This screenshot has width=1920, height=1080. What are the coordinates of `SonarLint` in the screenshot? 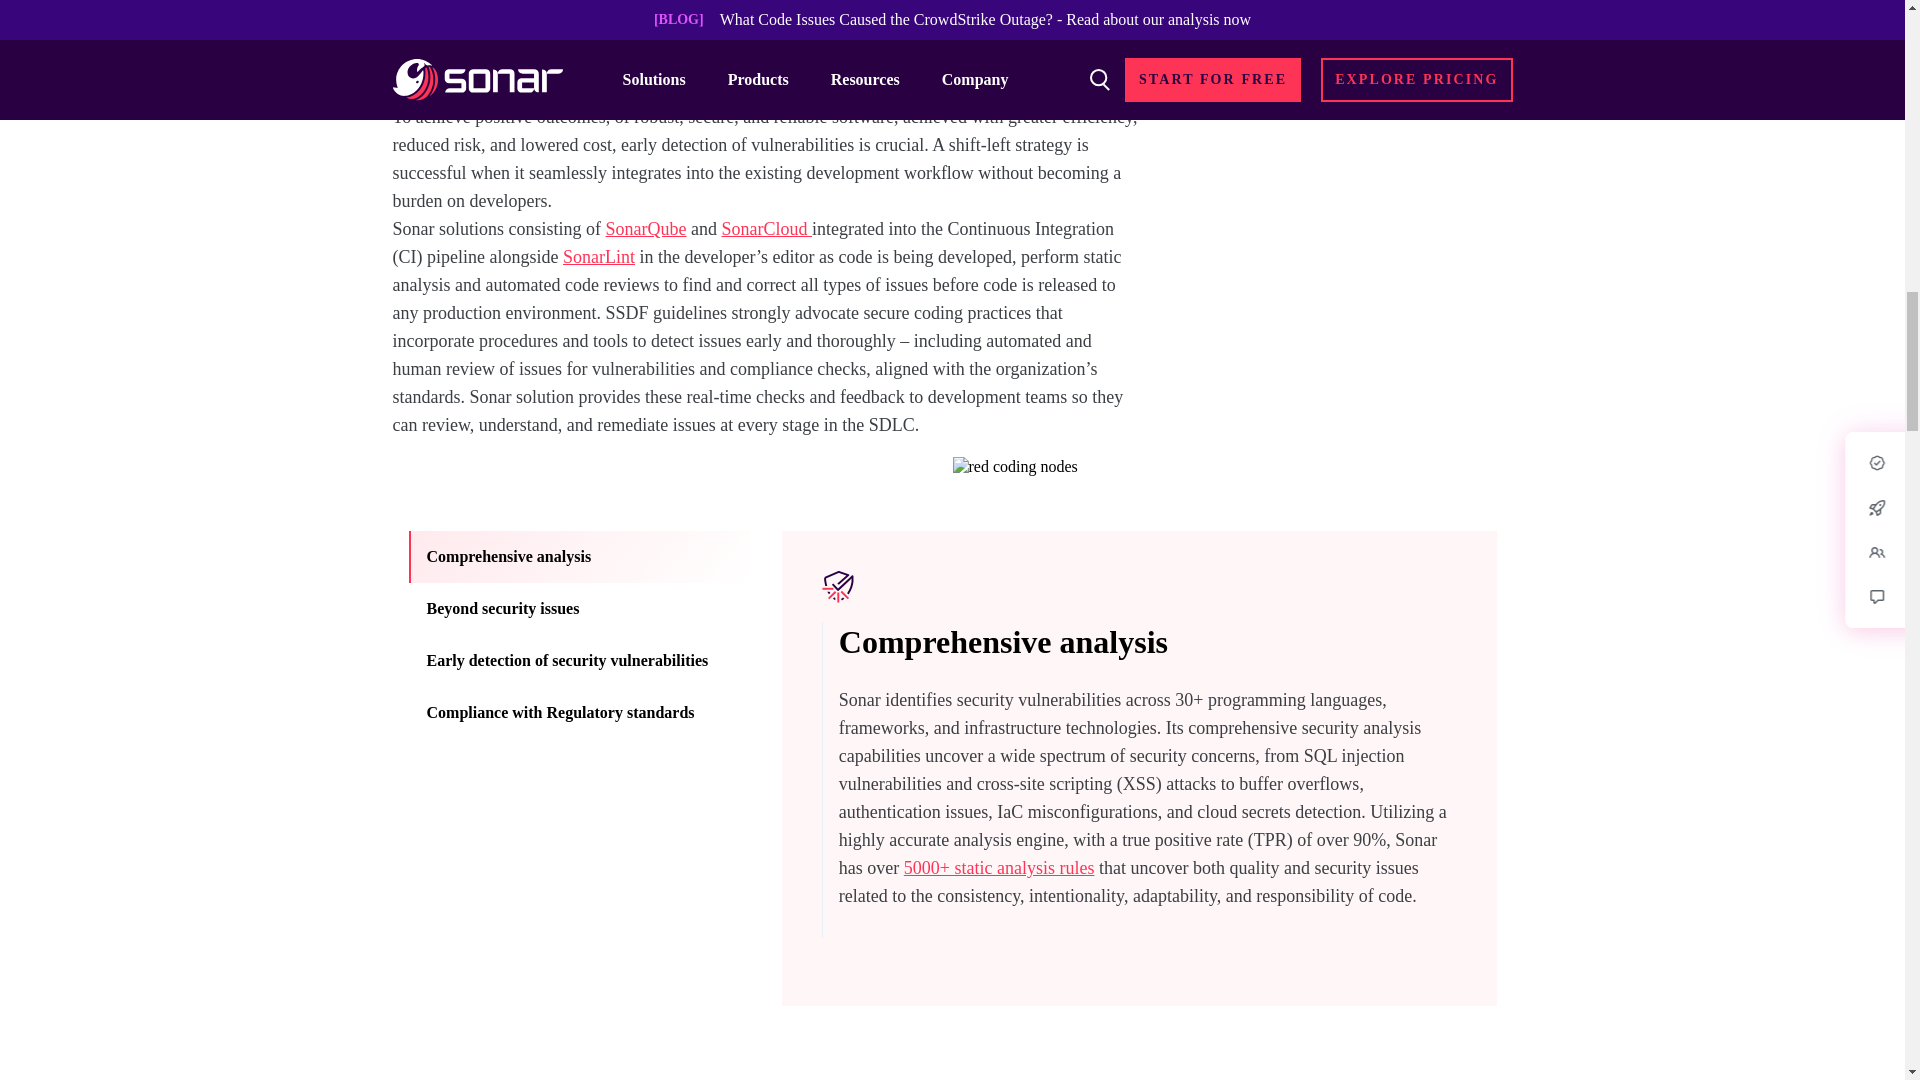 It's located at (598, 256).